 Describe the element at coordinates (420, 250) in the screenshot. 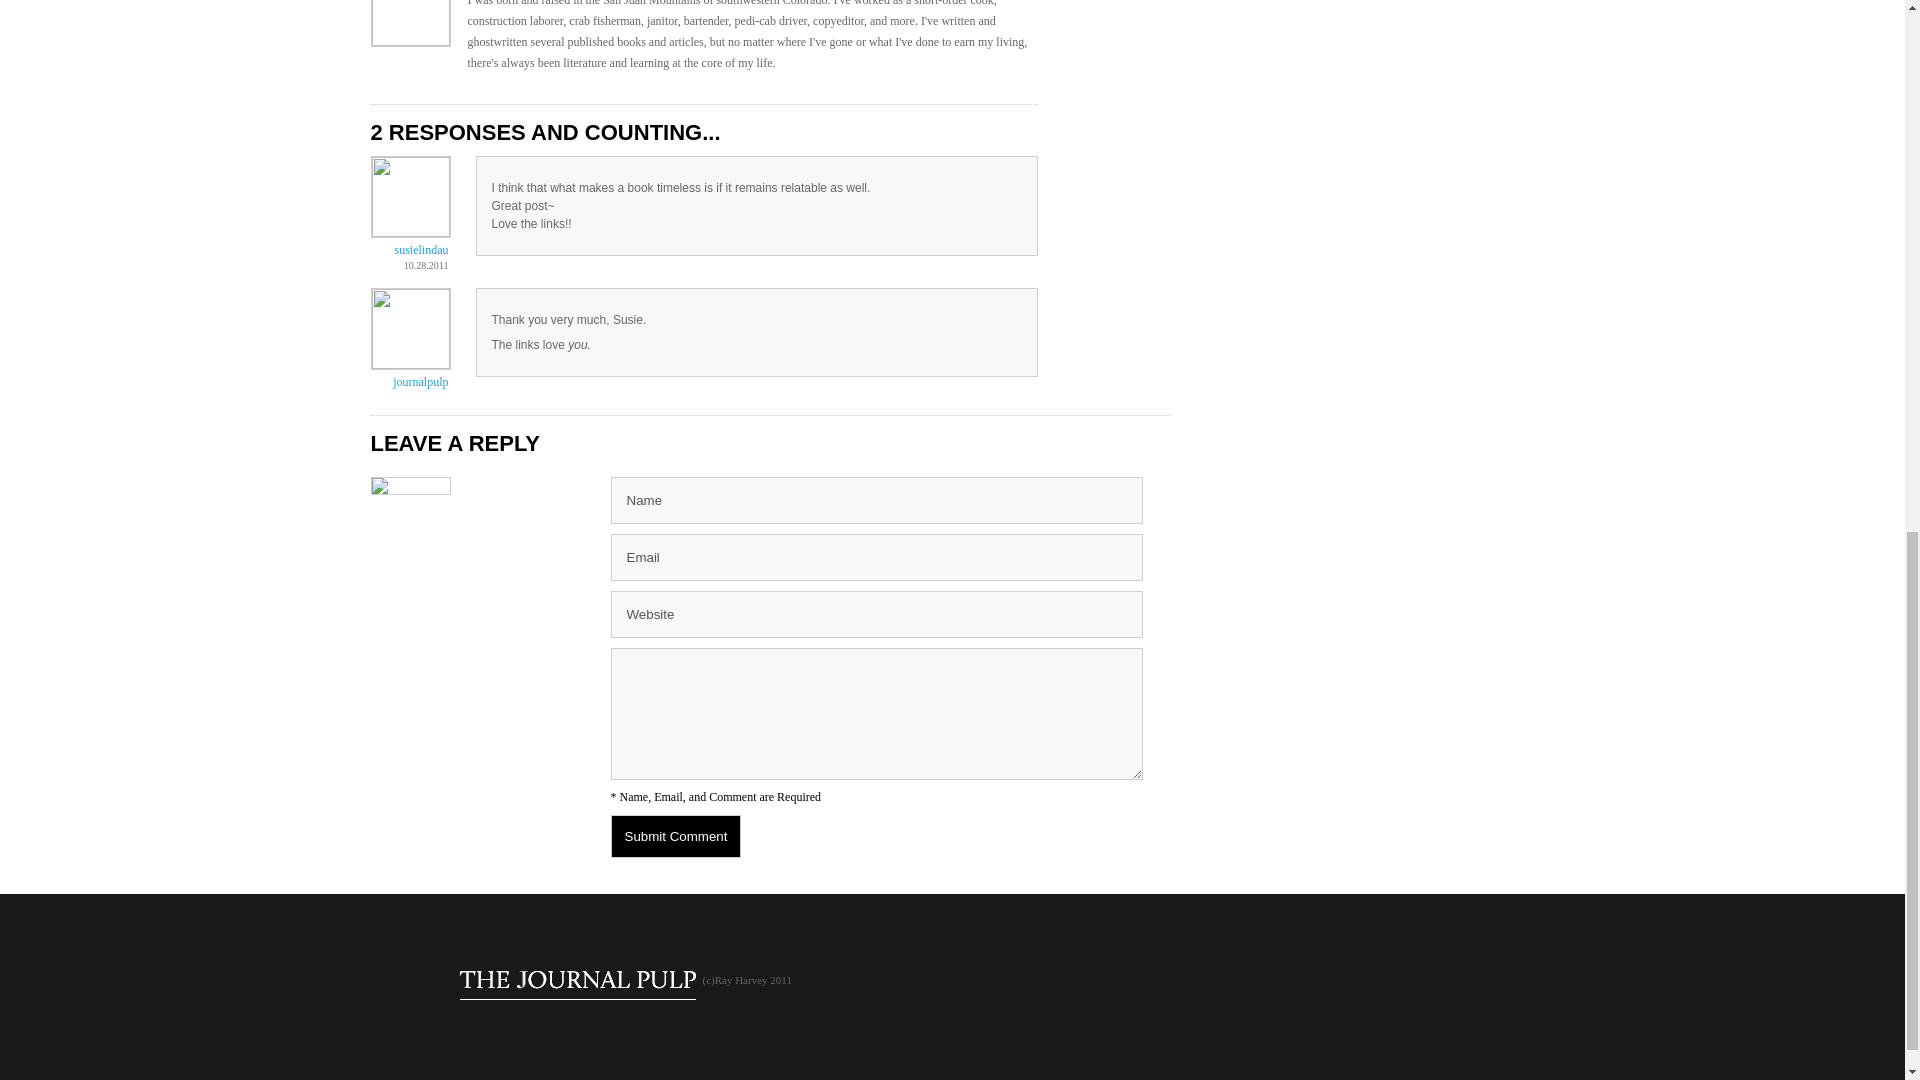

I see `susielindau` at that location.